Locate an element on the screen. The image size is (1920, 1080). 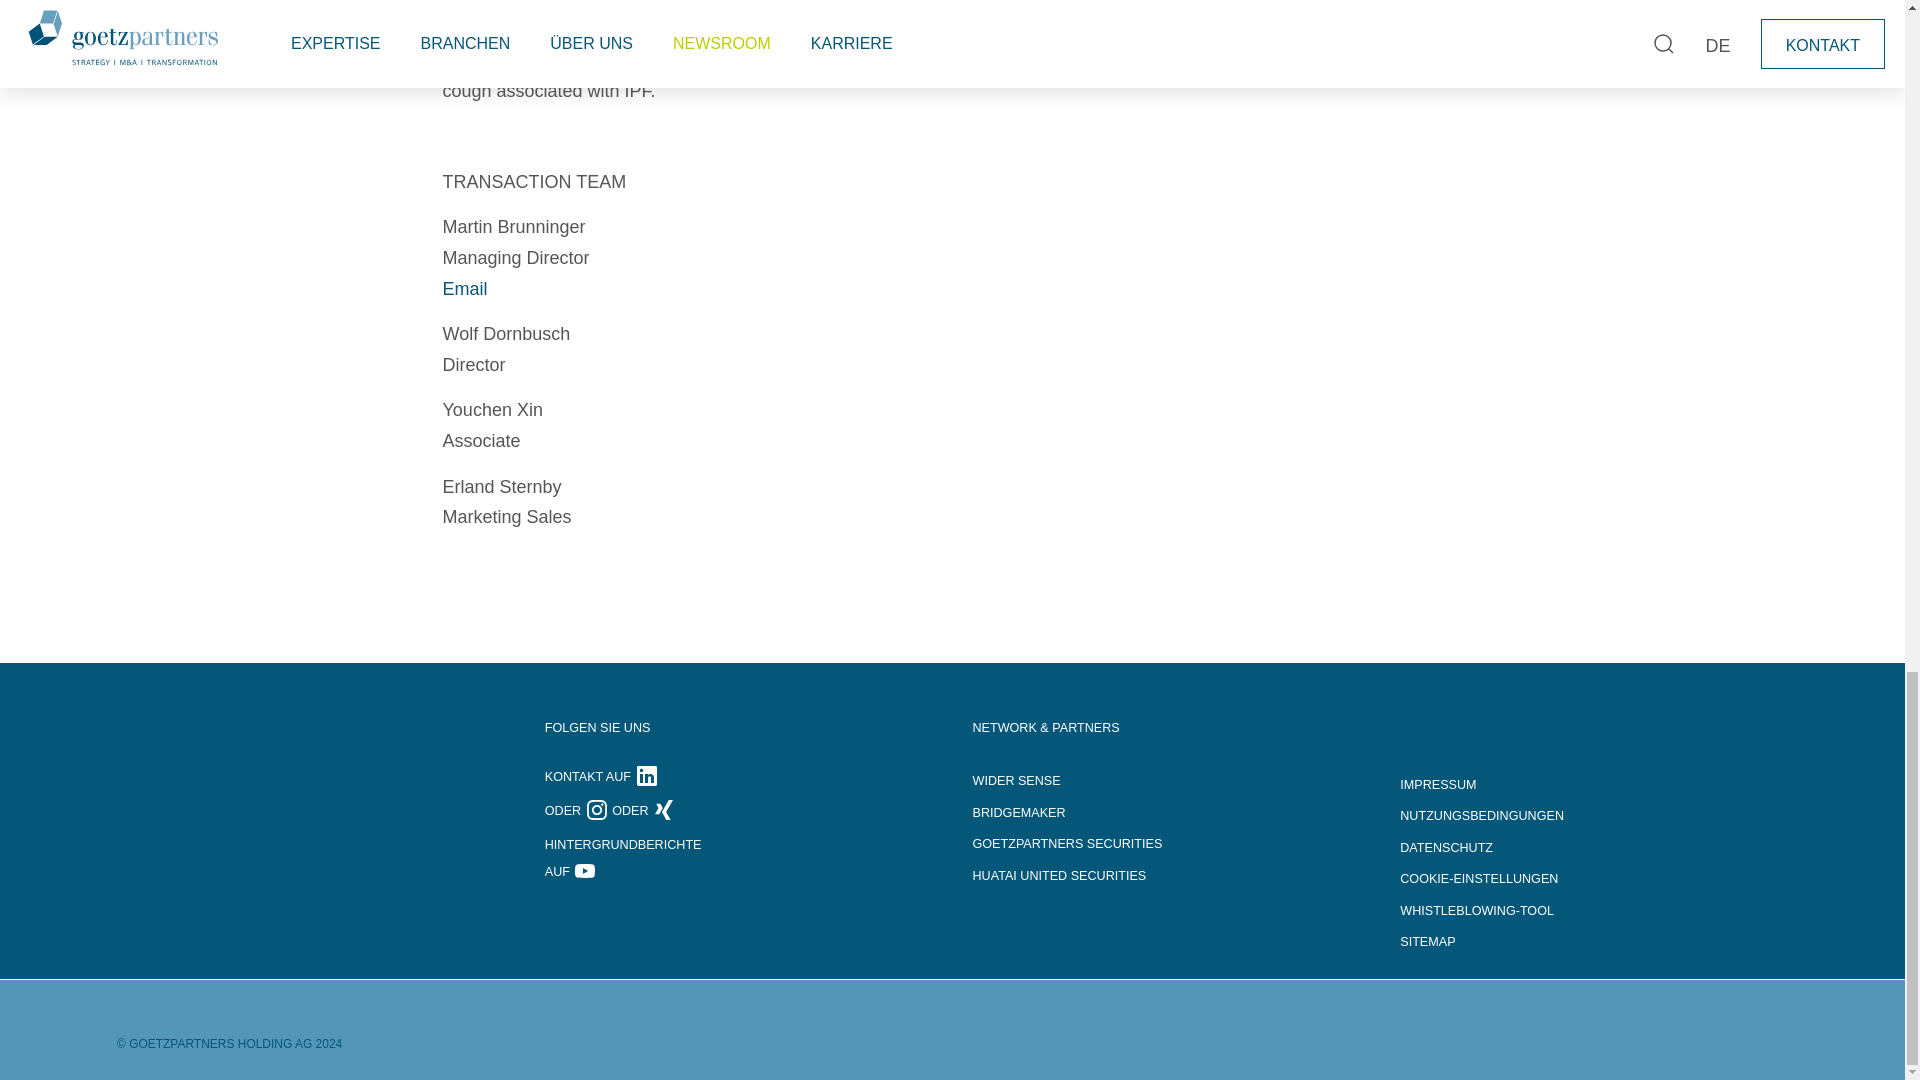
LinkedIn is located at coordinates (646, 777).